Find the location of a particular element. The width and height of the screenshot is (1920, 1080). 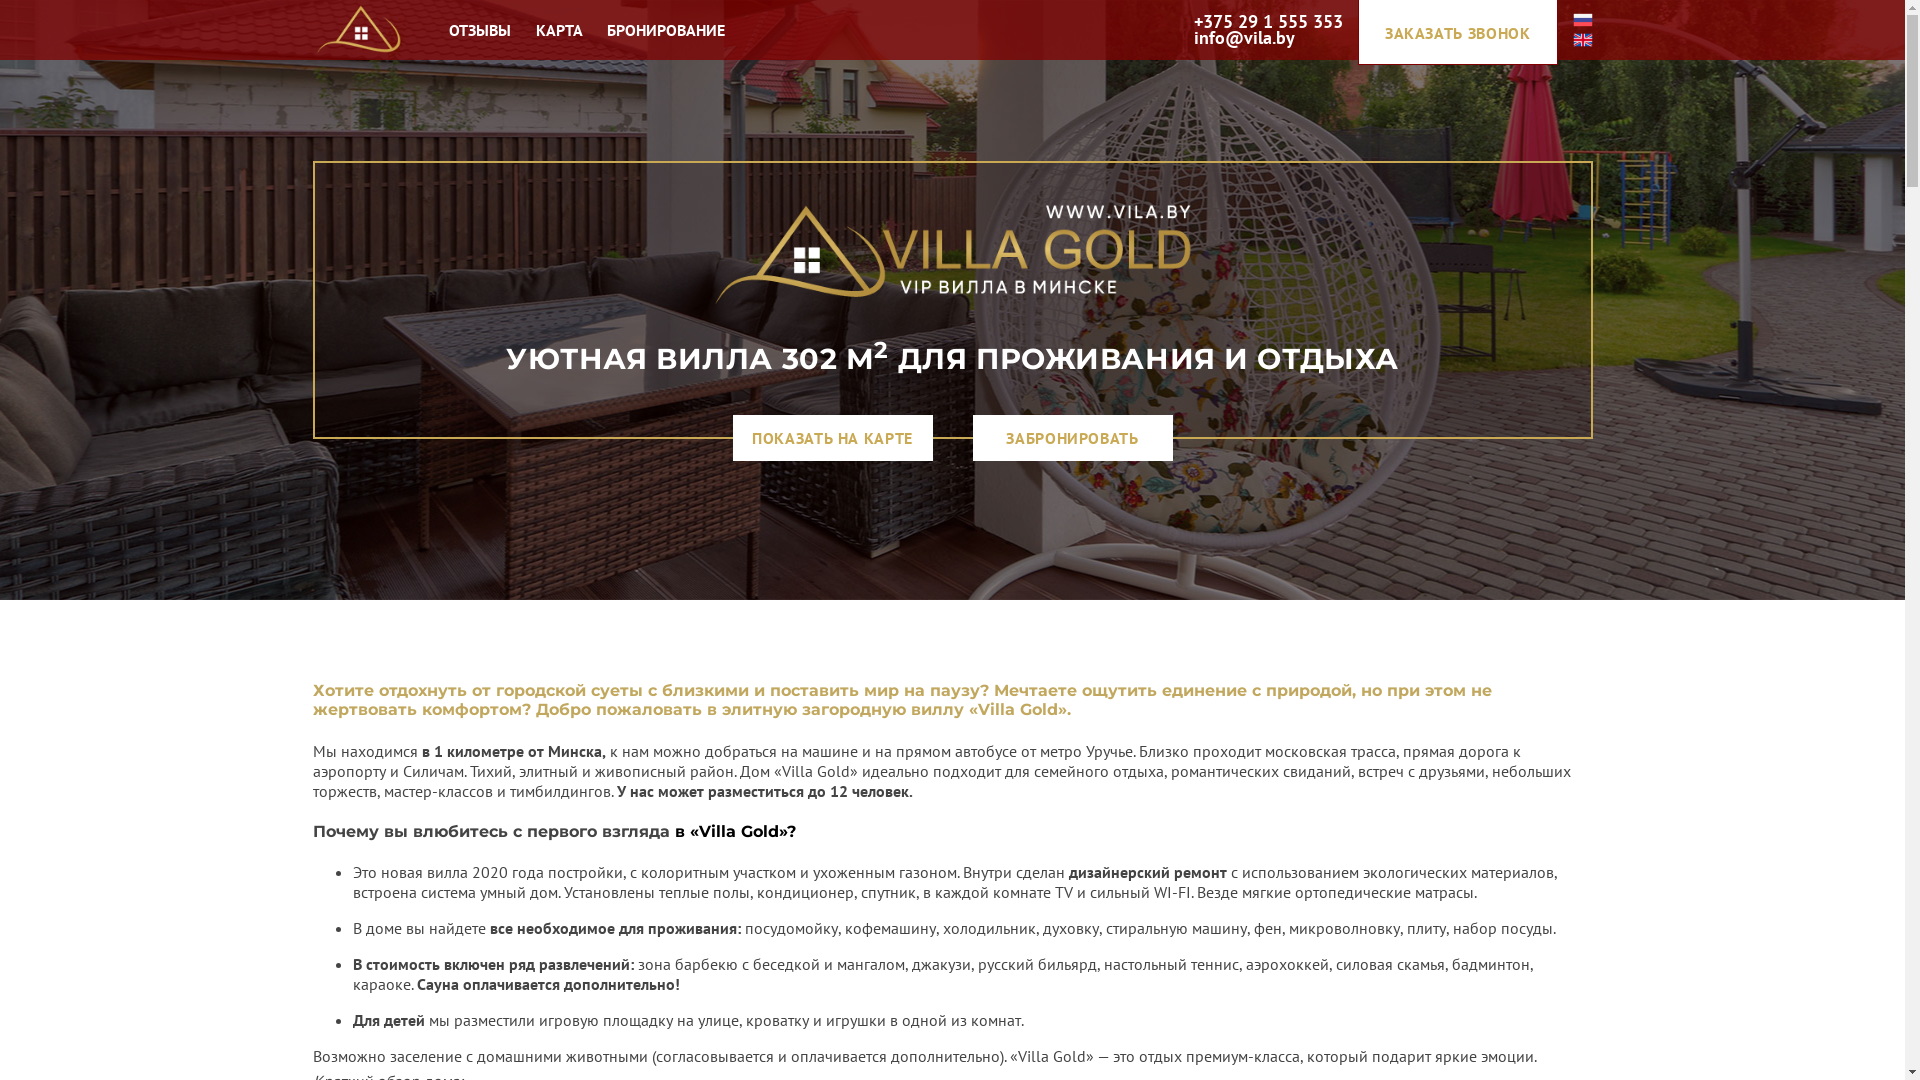

+375 29 1 555 353 is located at coordinates (1268, 22).